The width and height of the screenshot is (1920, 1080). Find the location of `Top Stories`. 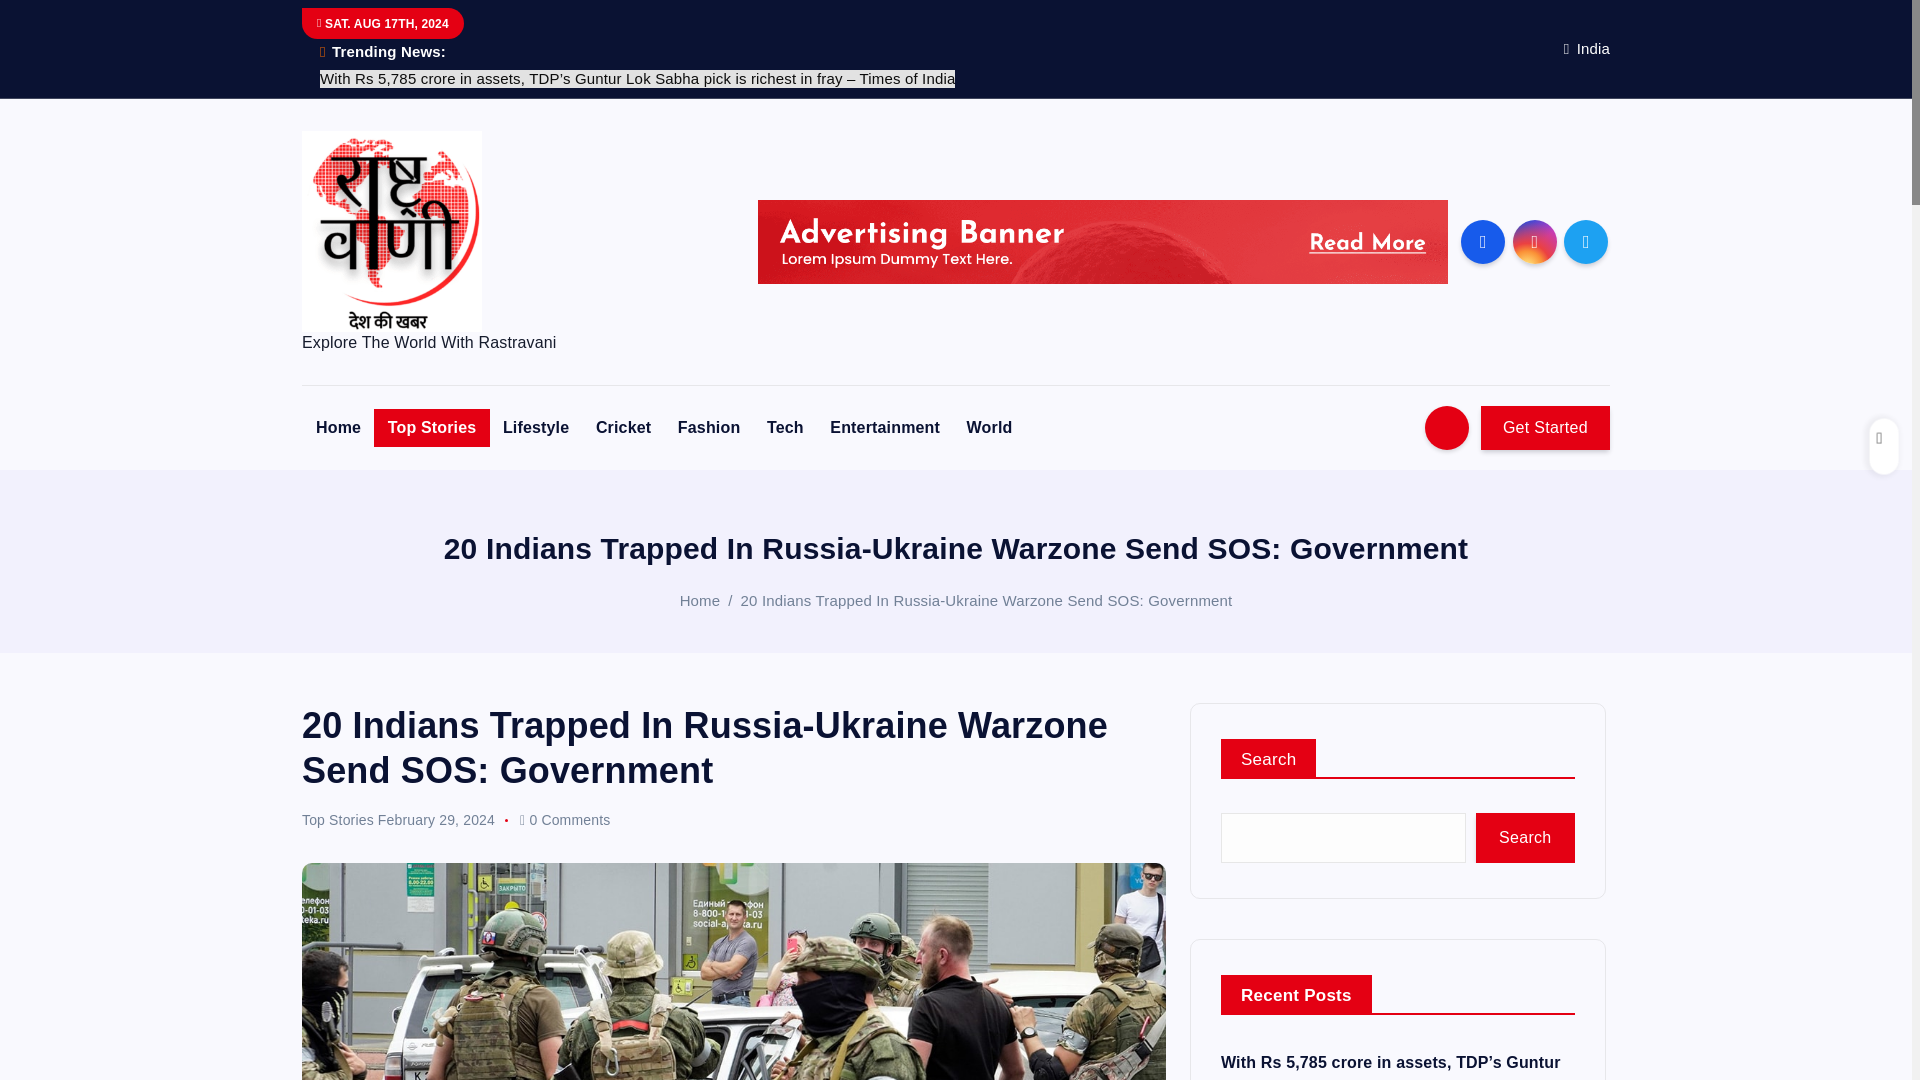

Top Stories is located at coordinates (432, 428).